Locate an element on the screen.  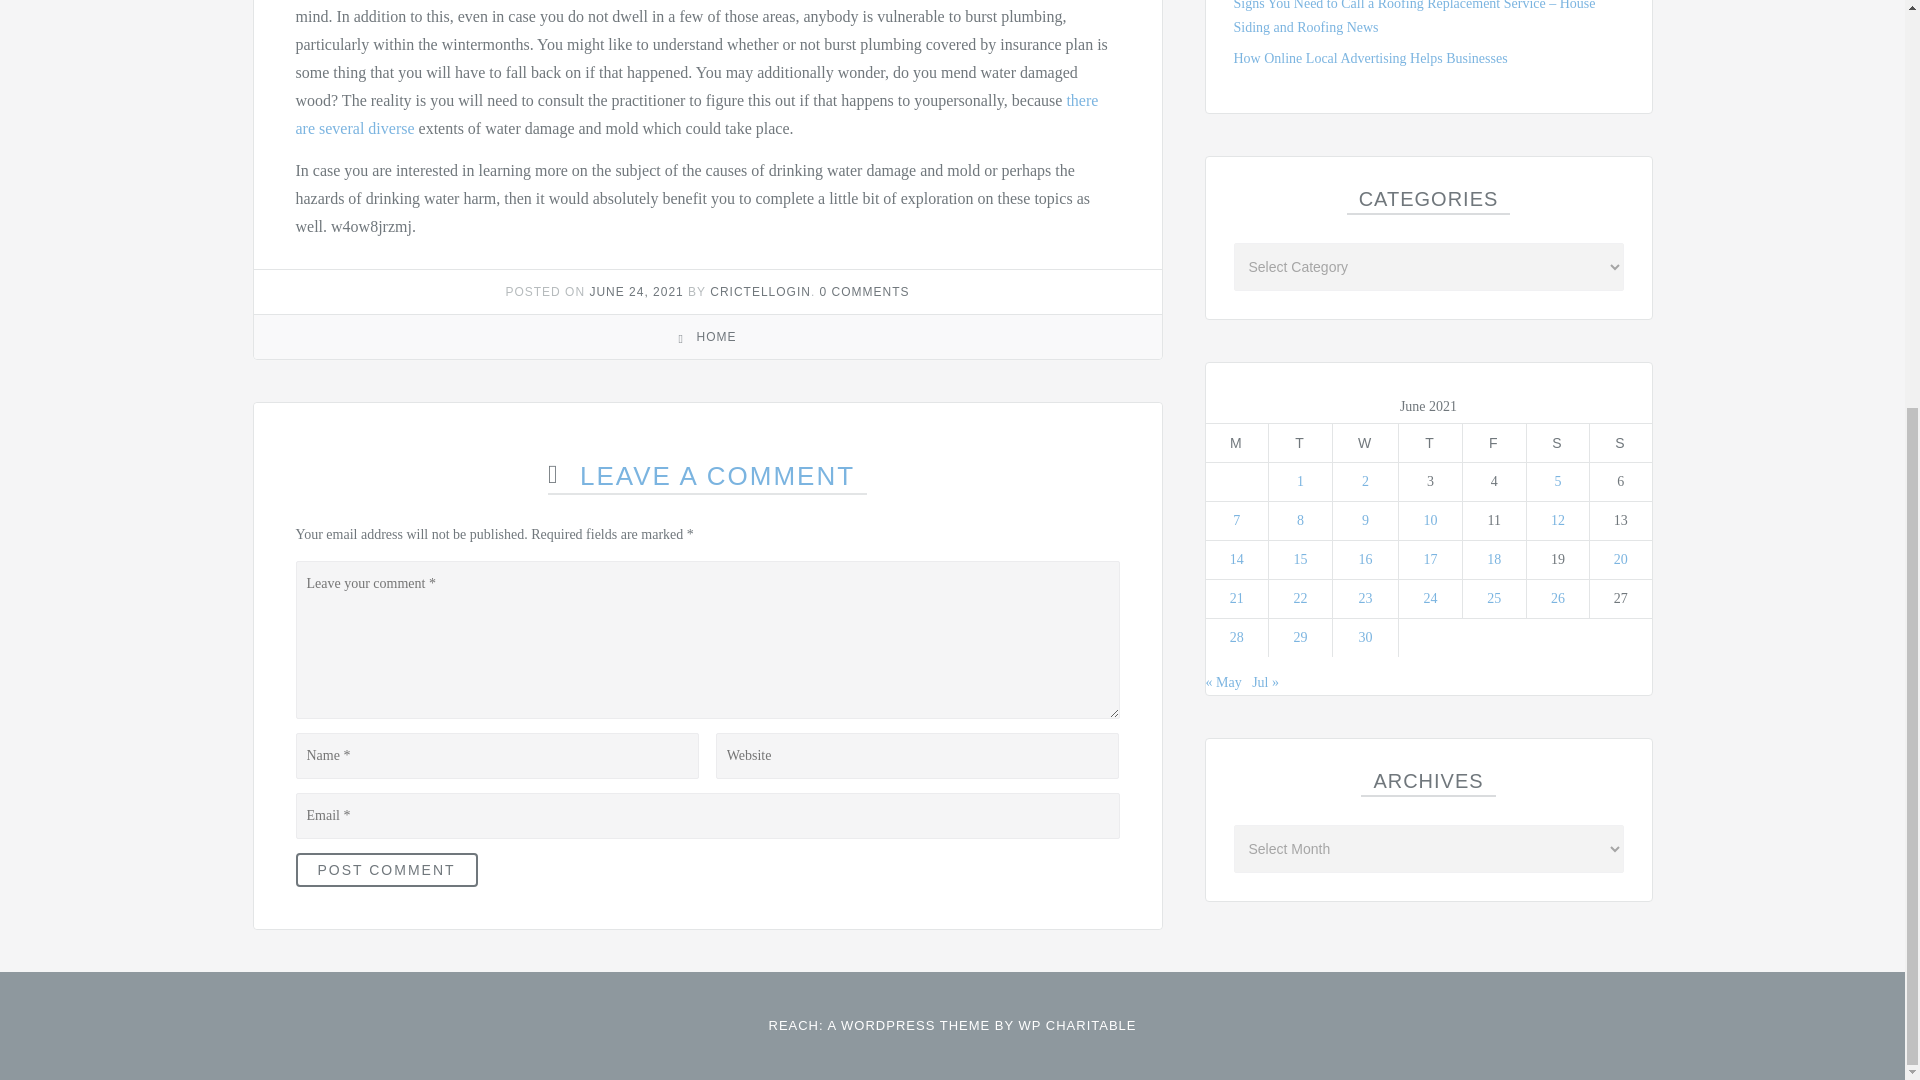
Sunday is located at coordinates (1620, 442).